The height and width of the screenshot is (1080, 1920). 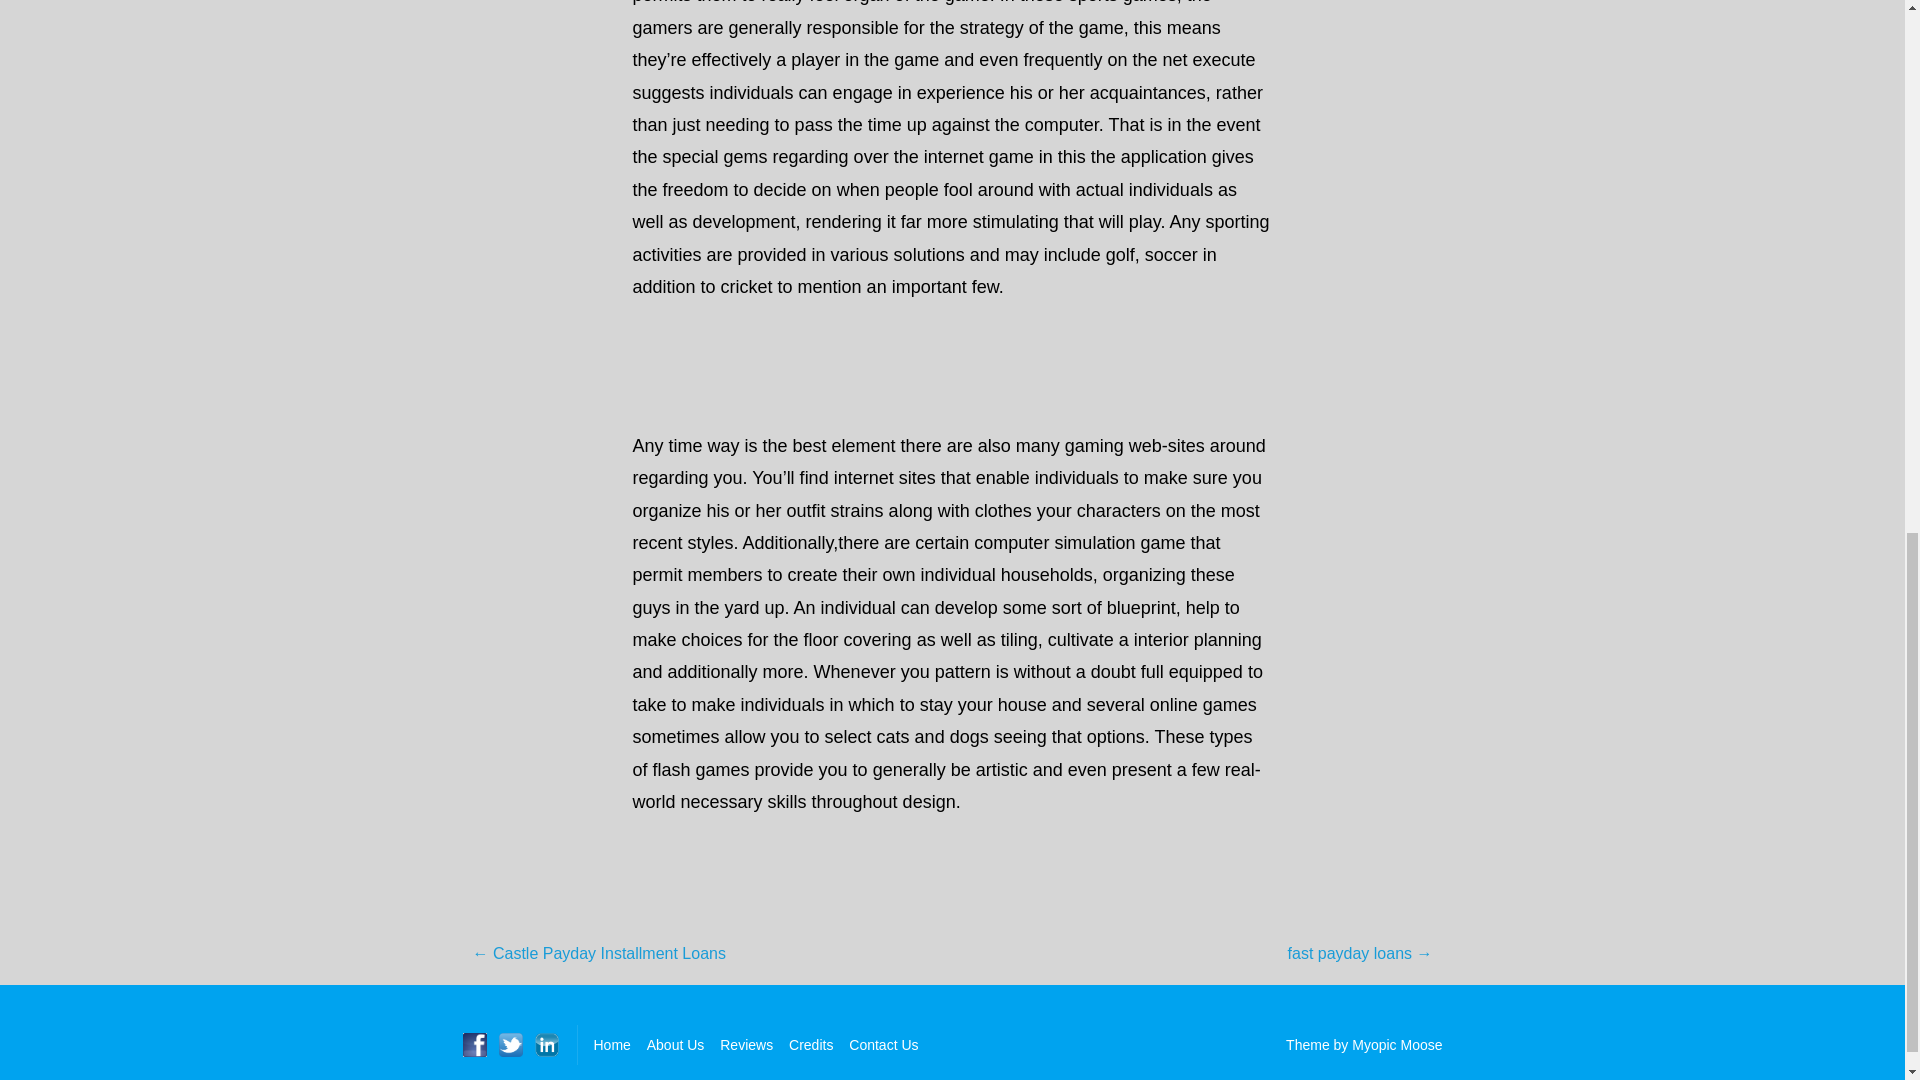 I want to click on Follow Us on Twitter, so click(x=510, y=1044).